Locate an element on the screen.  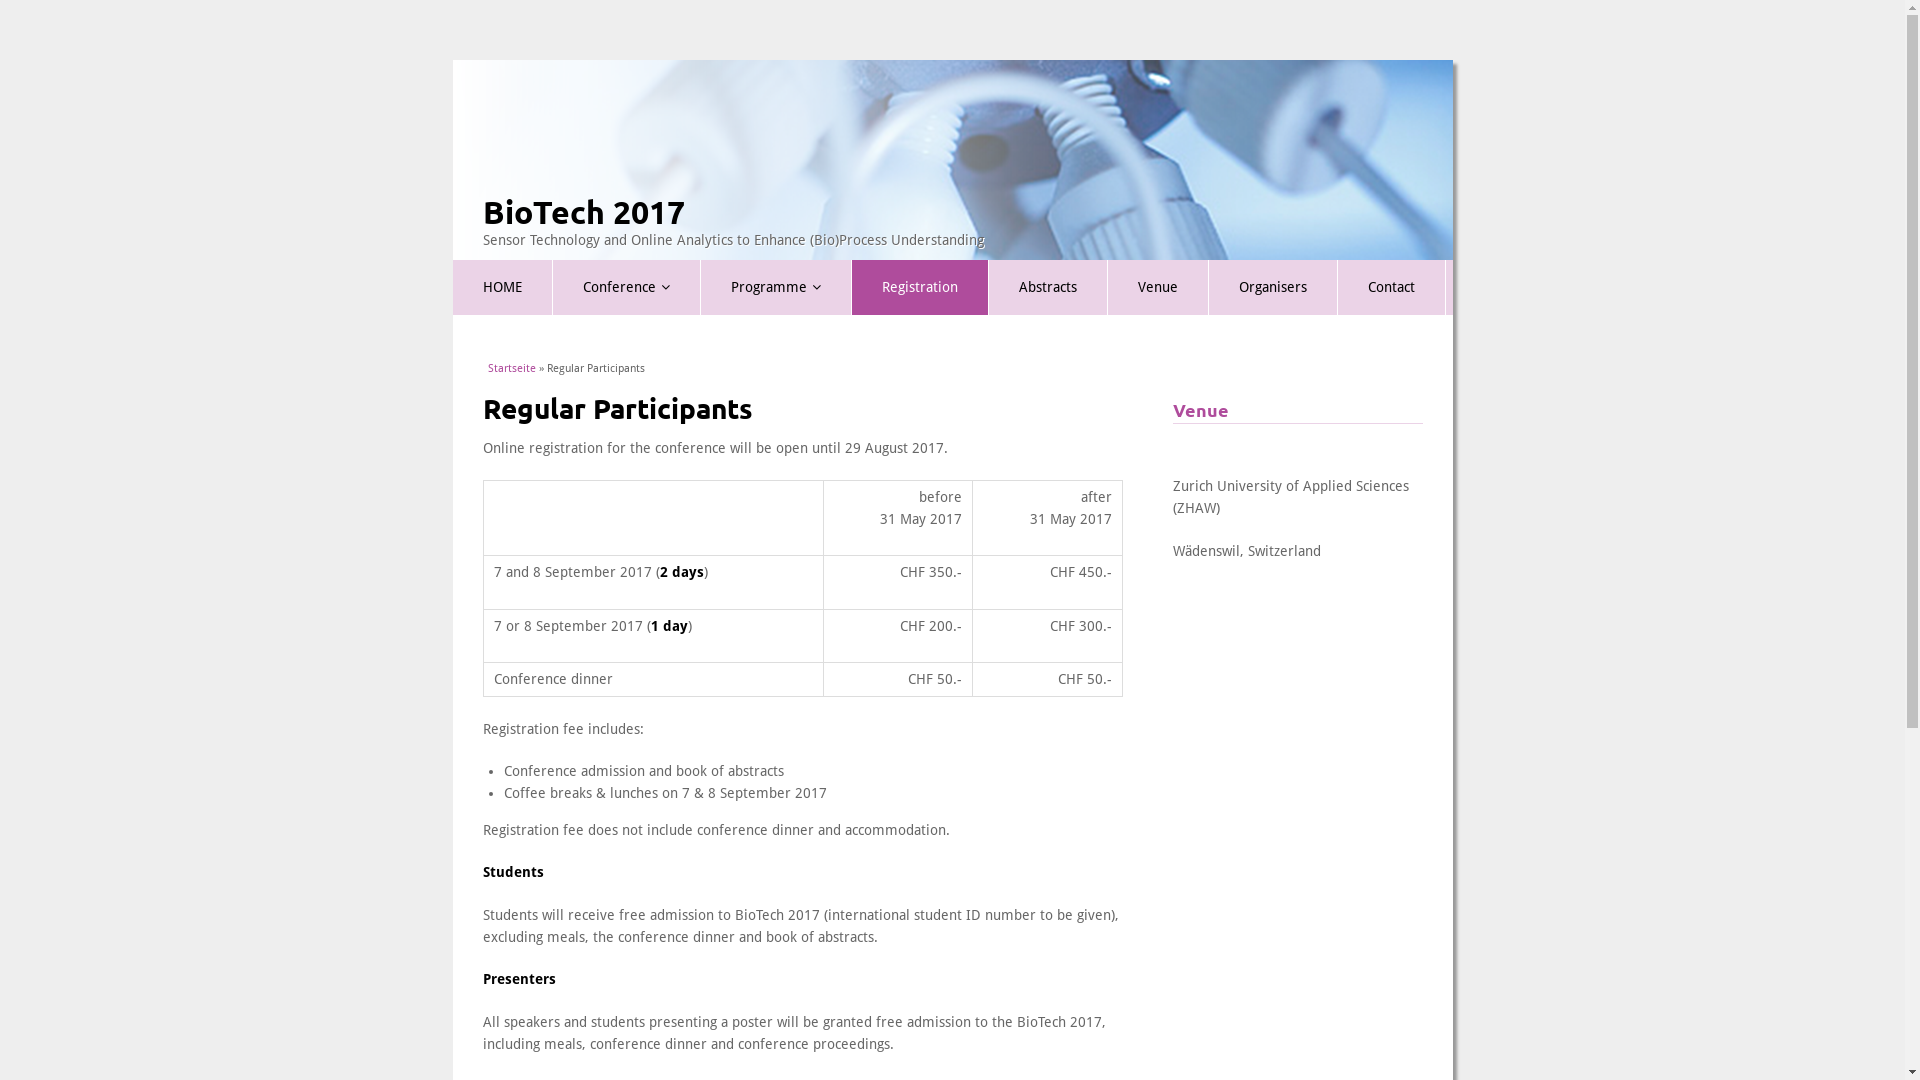
HOME is located at coordinates (502, 288).